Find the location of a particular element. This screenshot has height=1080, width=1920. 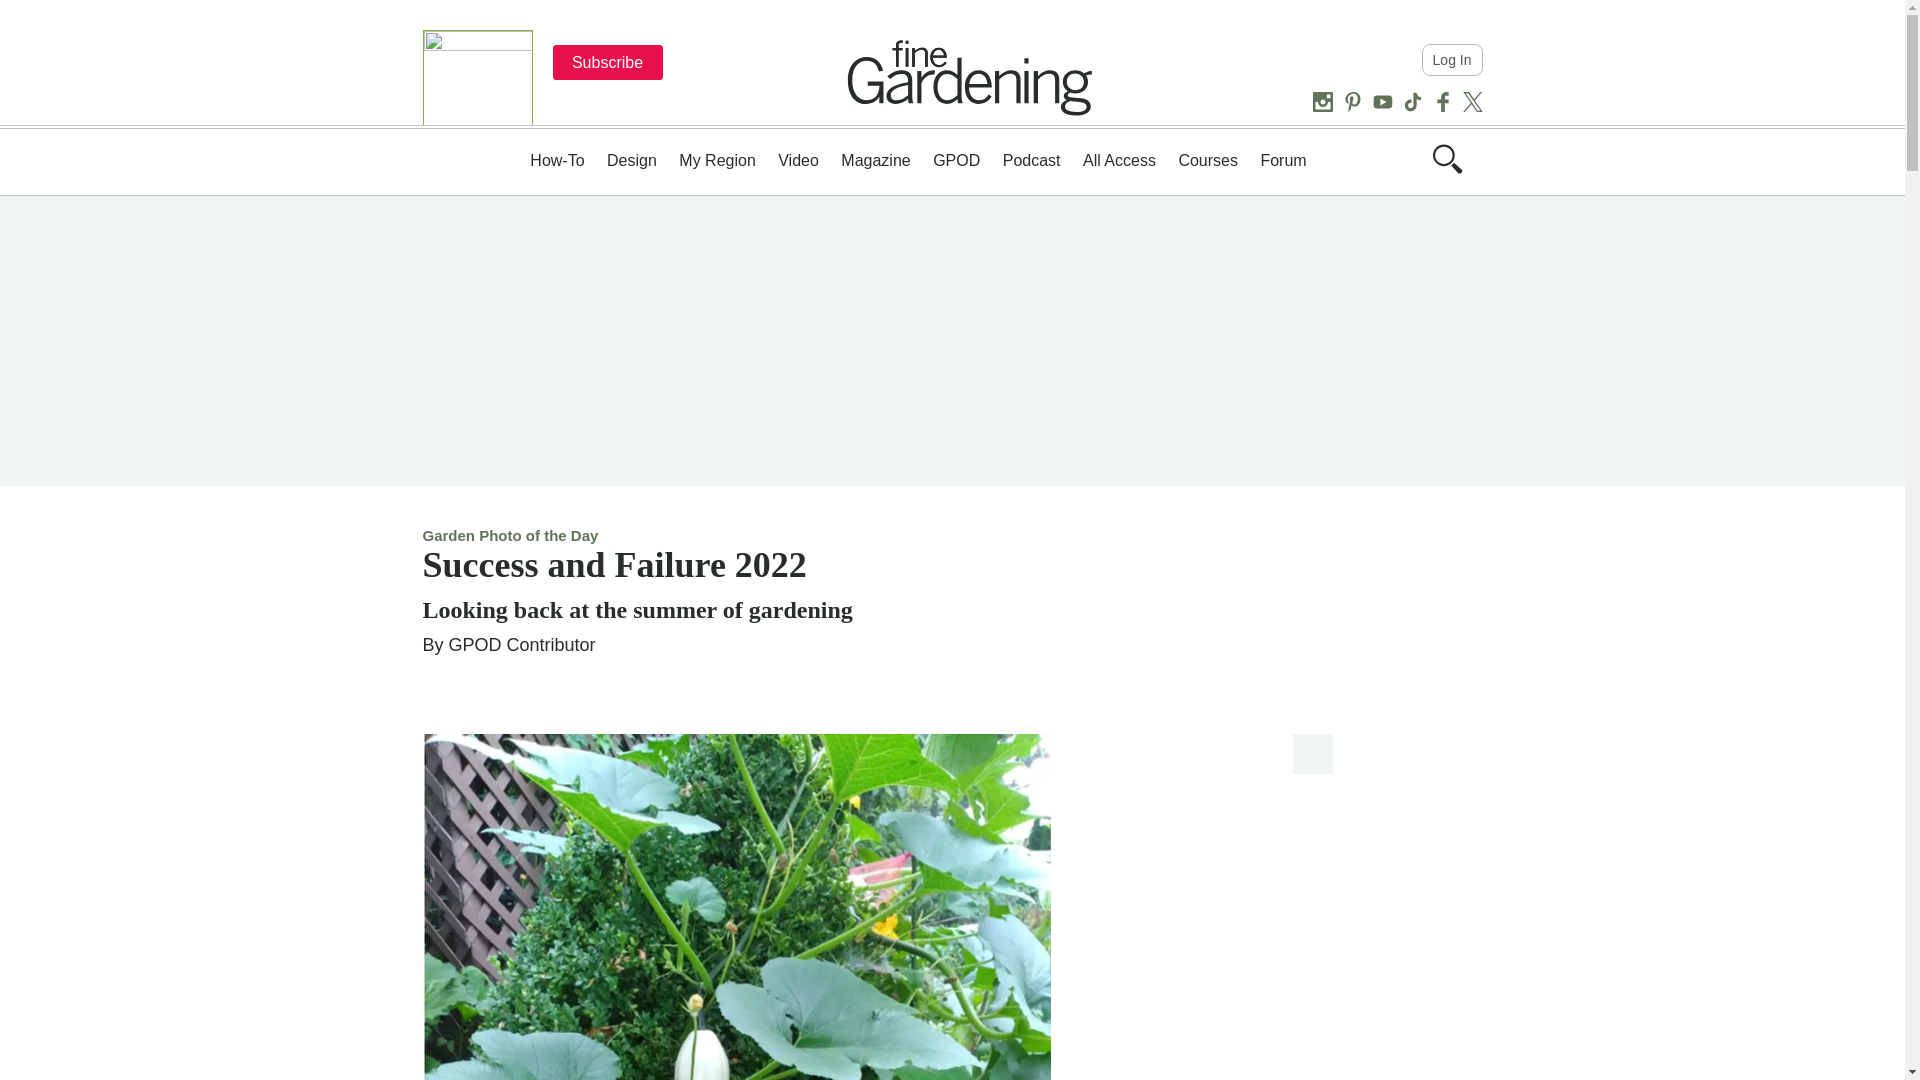

Subscribe is located at coordinates (607, 62).